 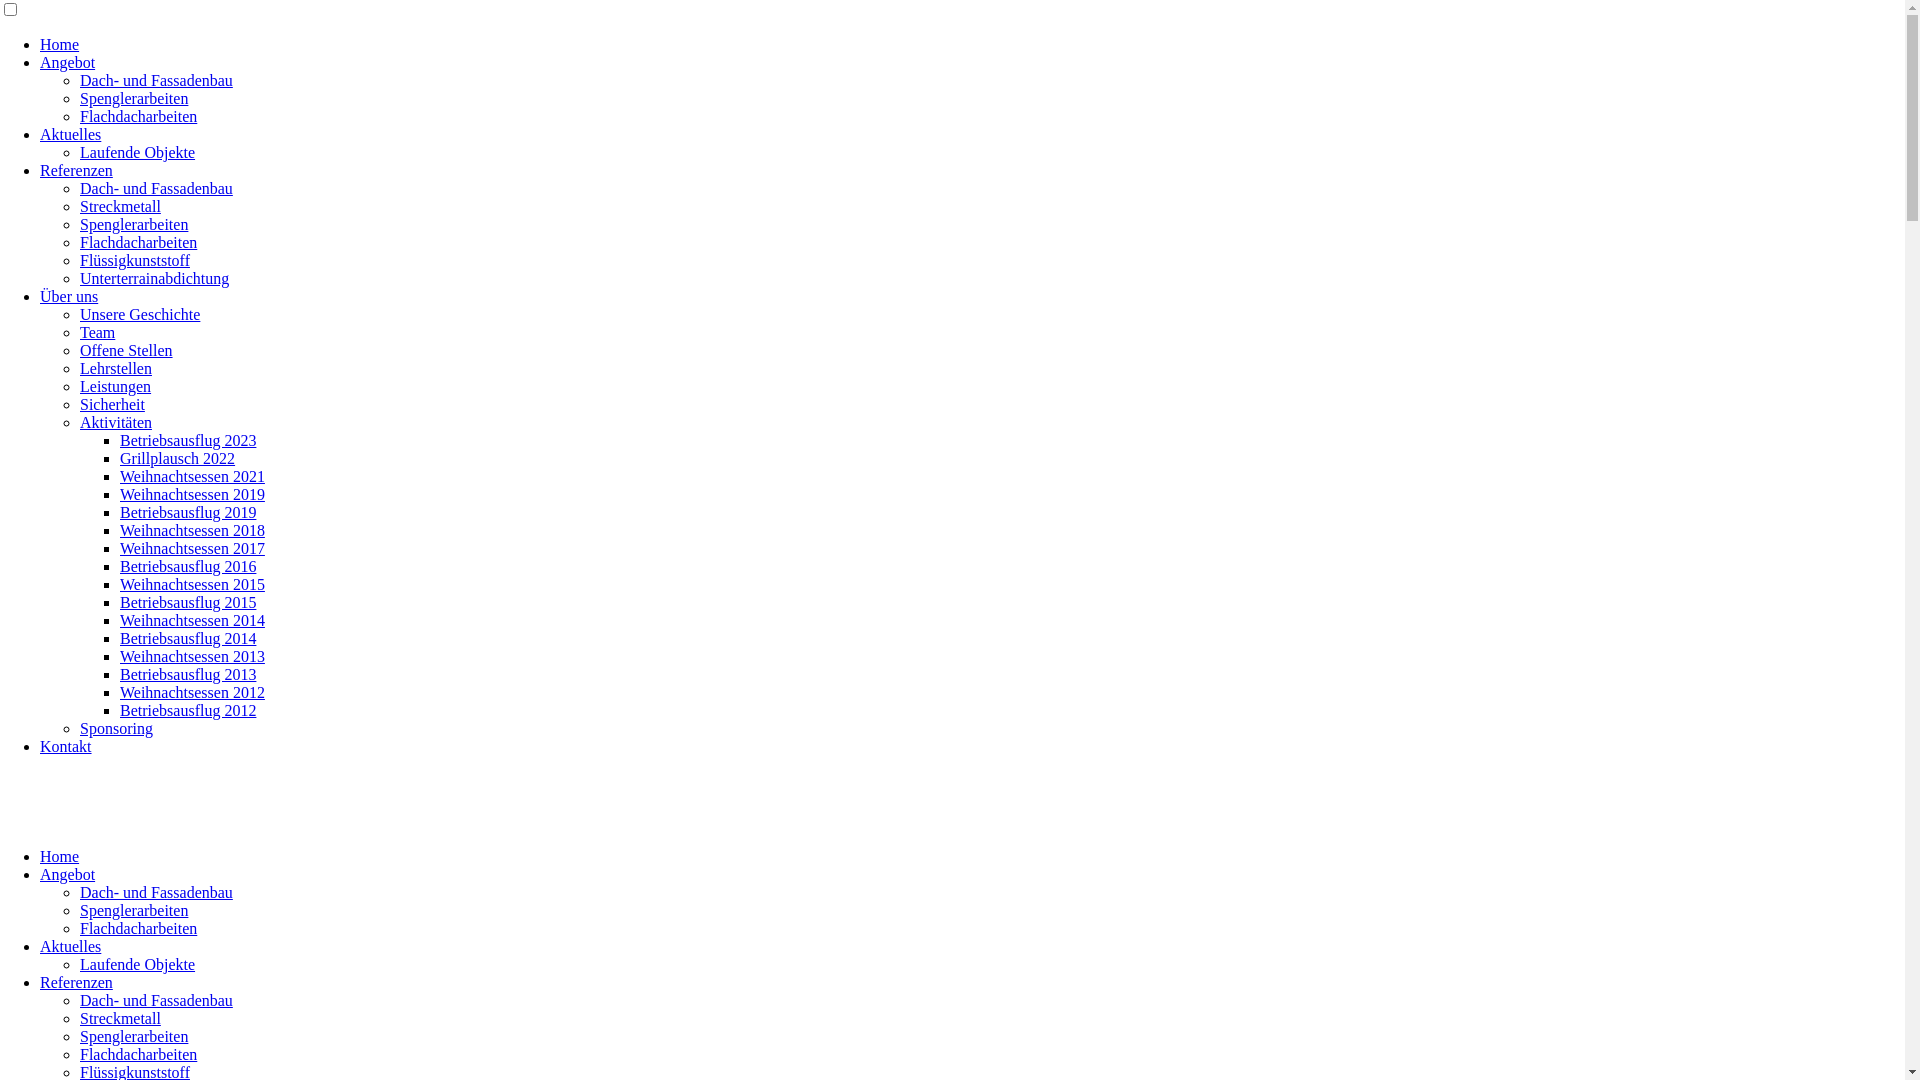 What do you see at coordinates (66, 746) in the screenshot?
I see `Kontakt` at bounding box center [66, 746].